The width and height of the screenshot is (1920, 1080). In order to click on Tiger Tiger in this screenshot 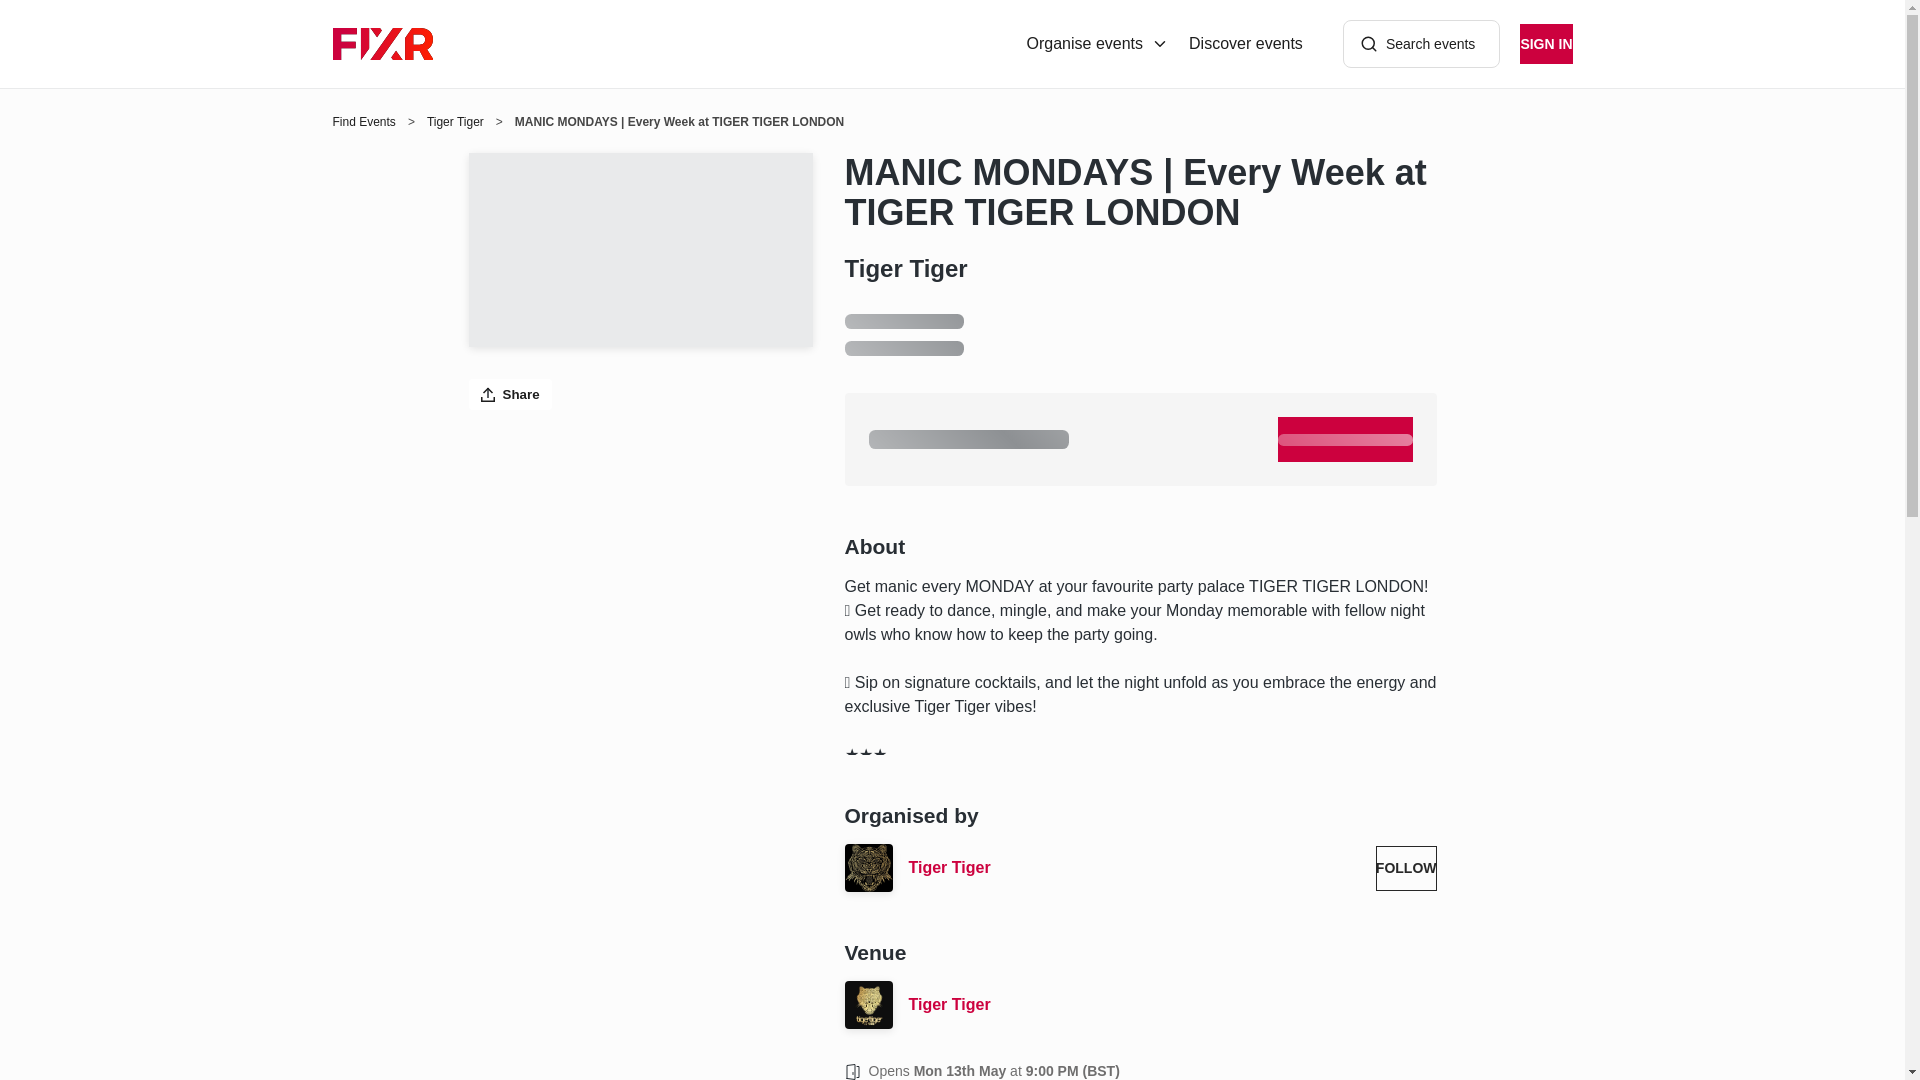, I will do `click(1172, 1004)`.